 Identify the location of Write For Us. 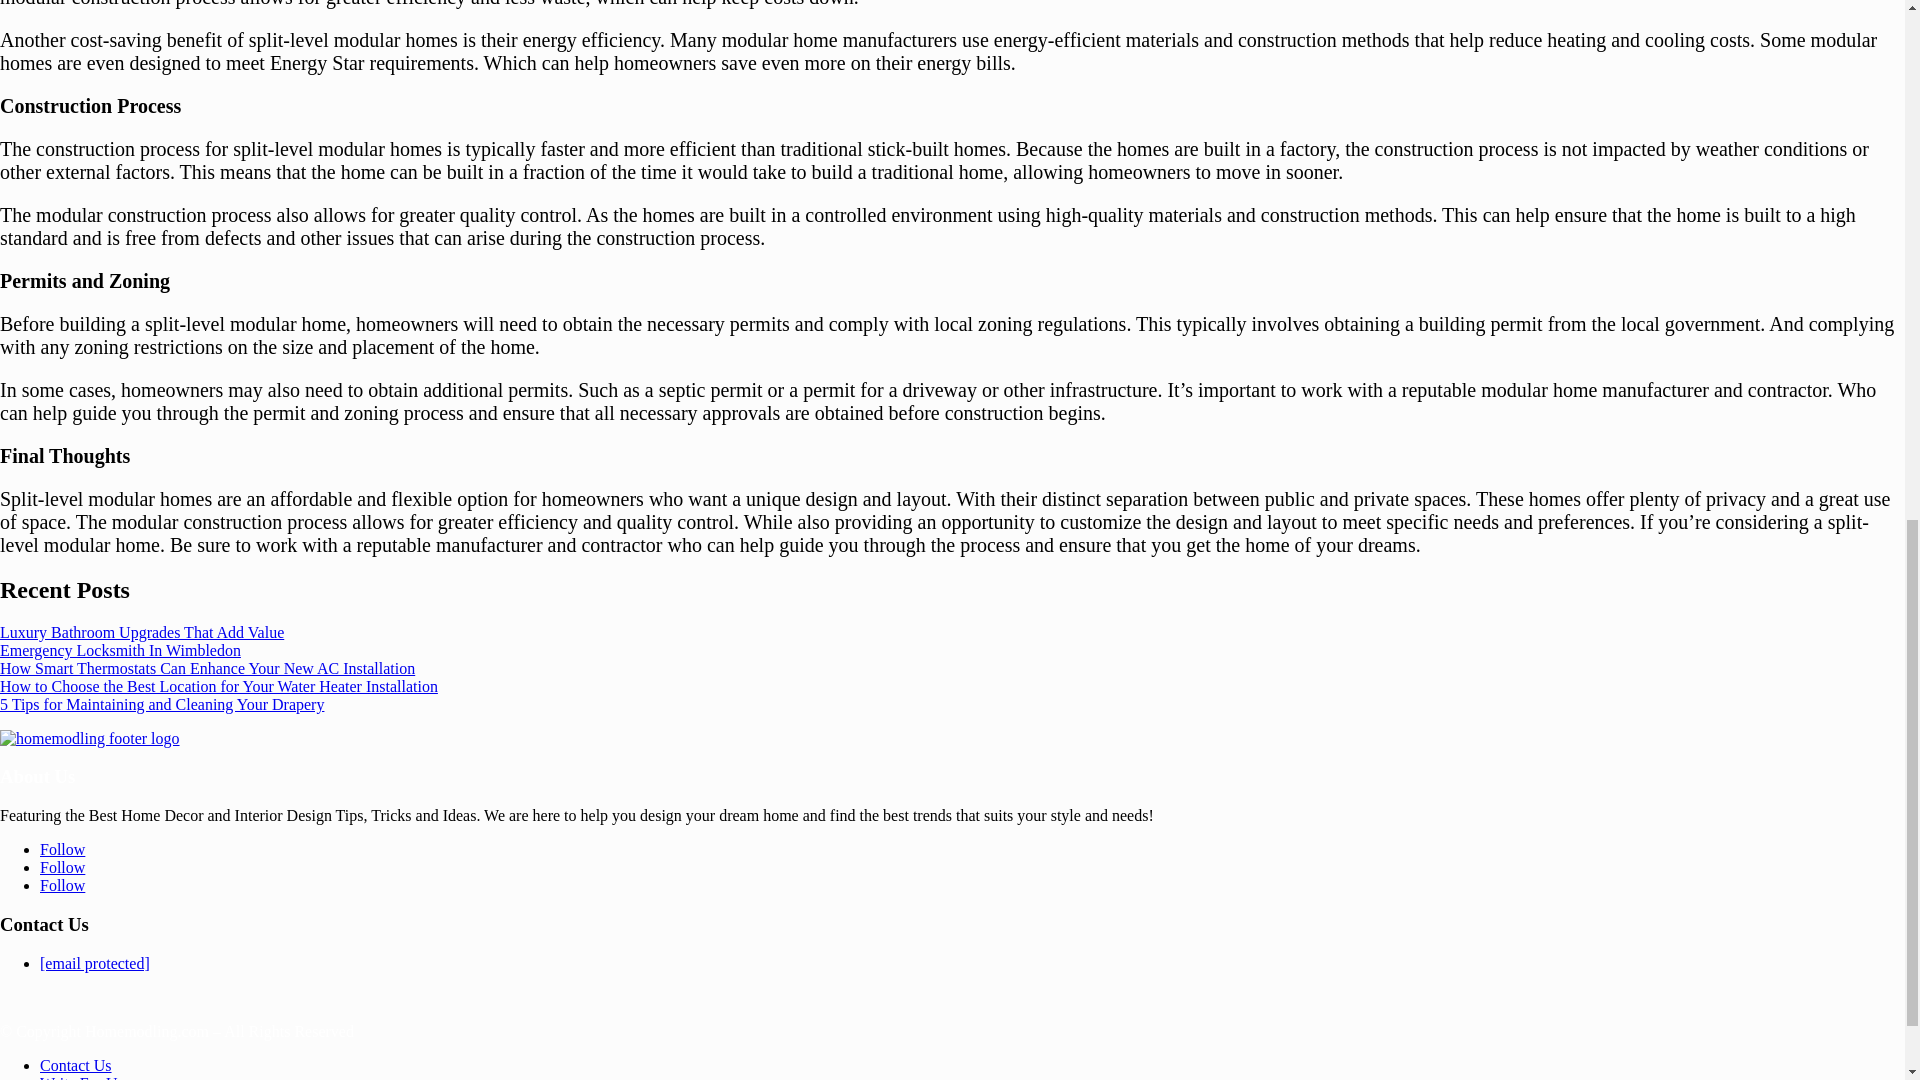
(82, 1077).